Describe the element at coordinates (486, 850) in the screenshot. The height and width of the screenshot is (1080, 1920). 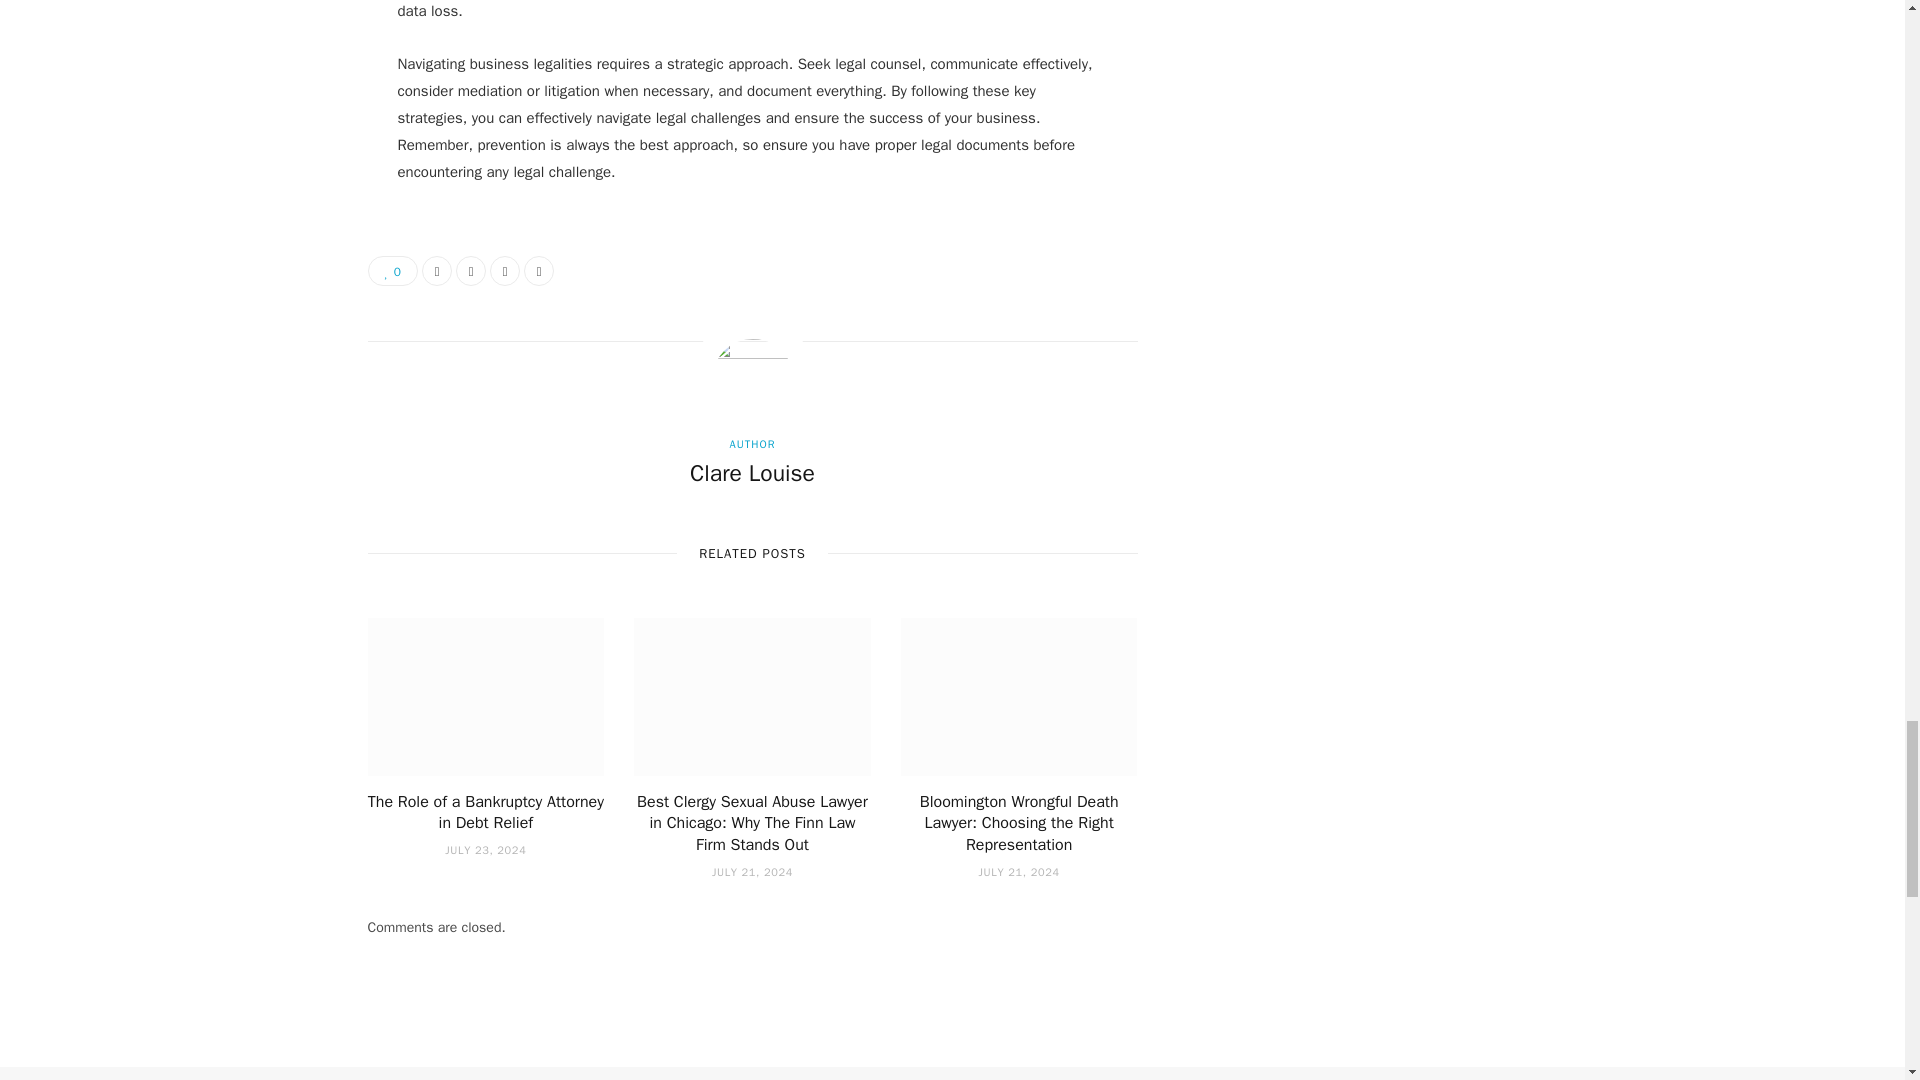
I see `JULY 23, 2024` at that location.